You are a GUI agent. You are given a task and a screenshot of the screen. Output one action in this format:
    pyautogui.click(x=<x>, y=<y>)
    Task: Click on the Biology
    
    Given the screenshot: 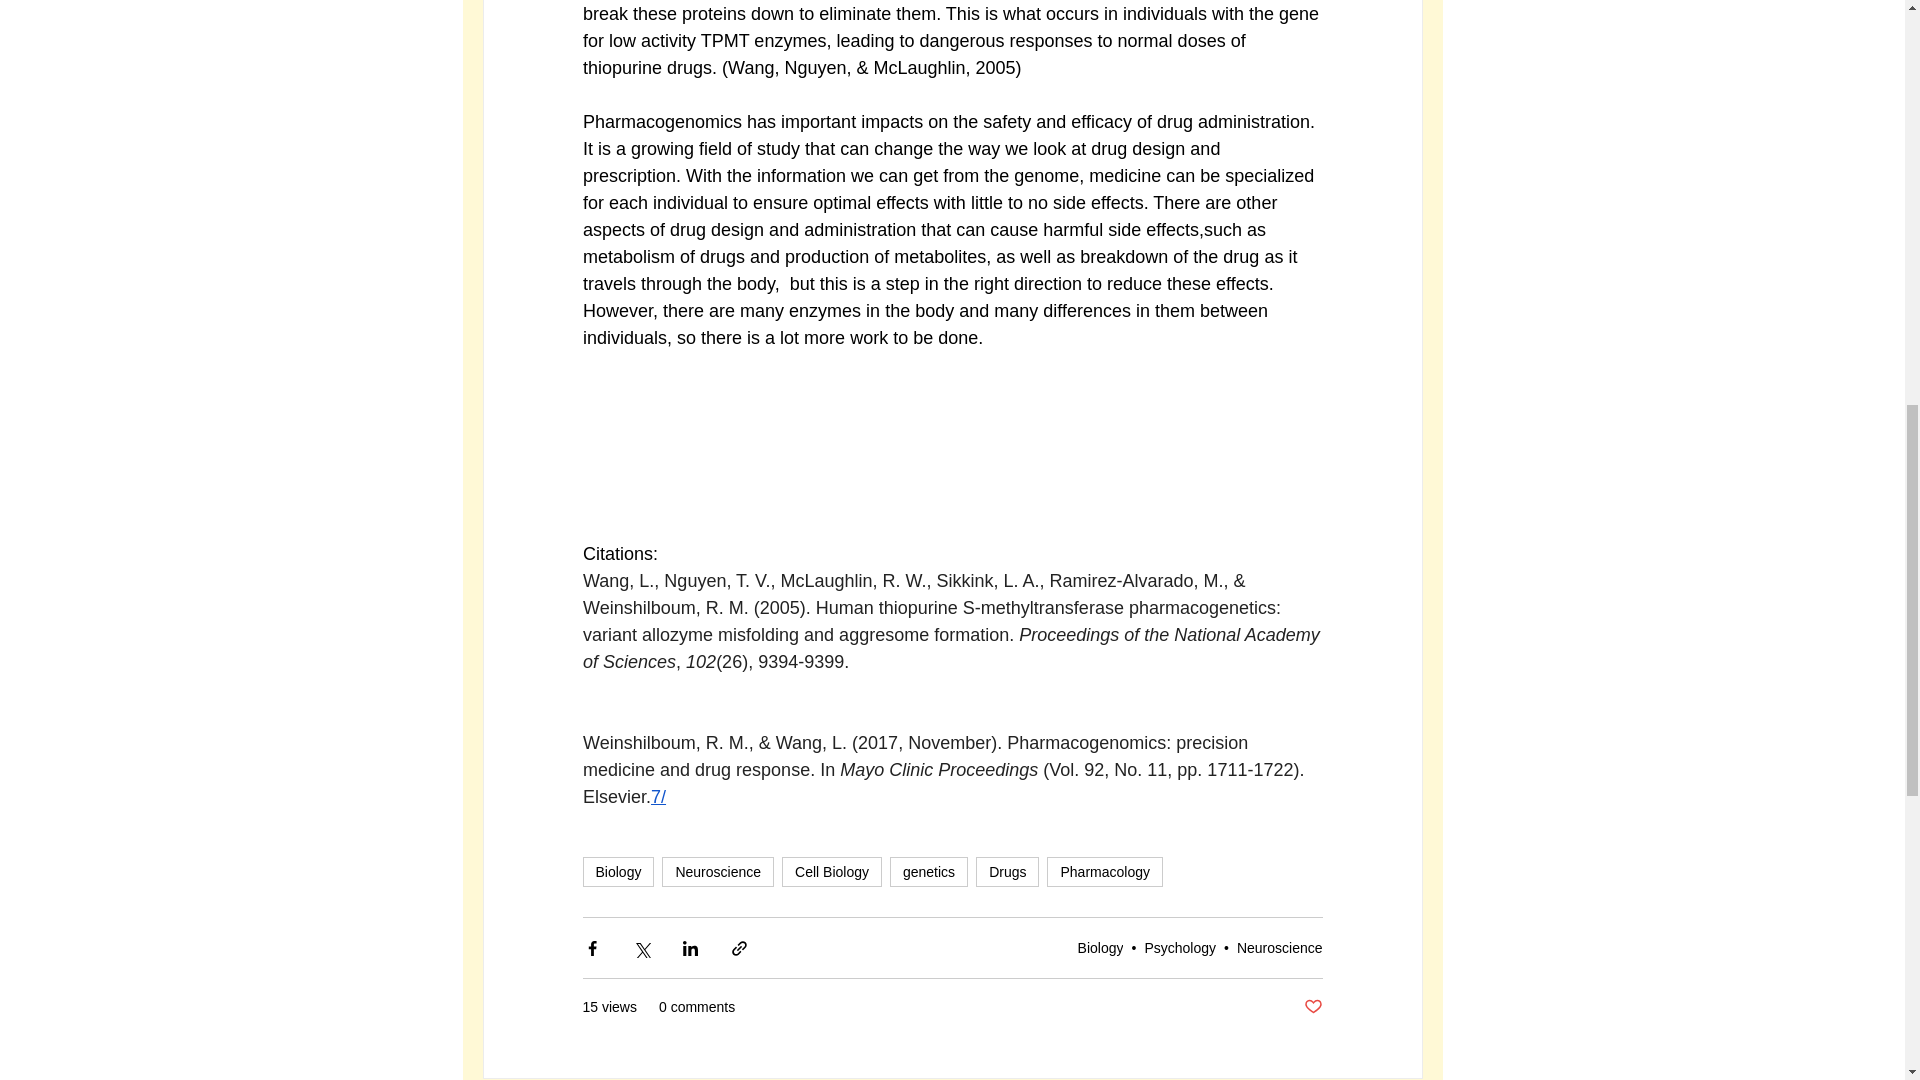 What is the action you would take?
    pyautogui.click(x=618, y=872)
    